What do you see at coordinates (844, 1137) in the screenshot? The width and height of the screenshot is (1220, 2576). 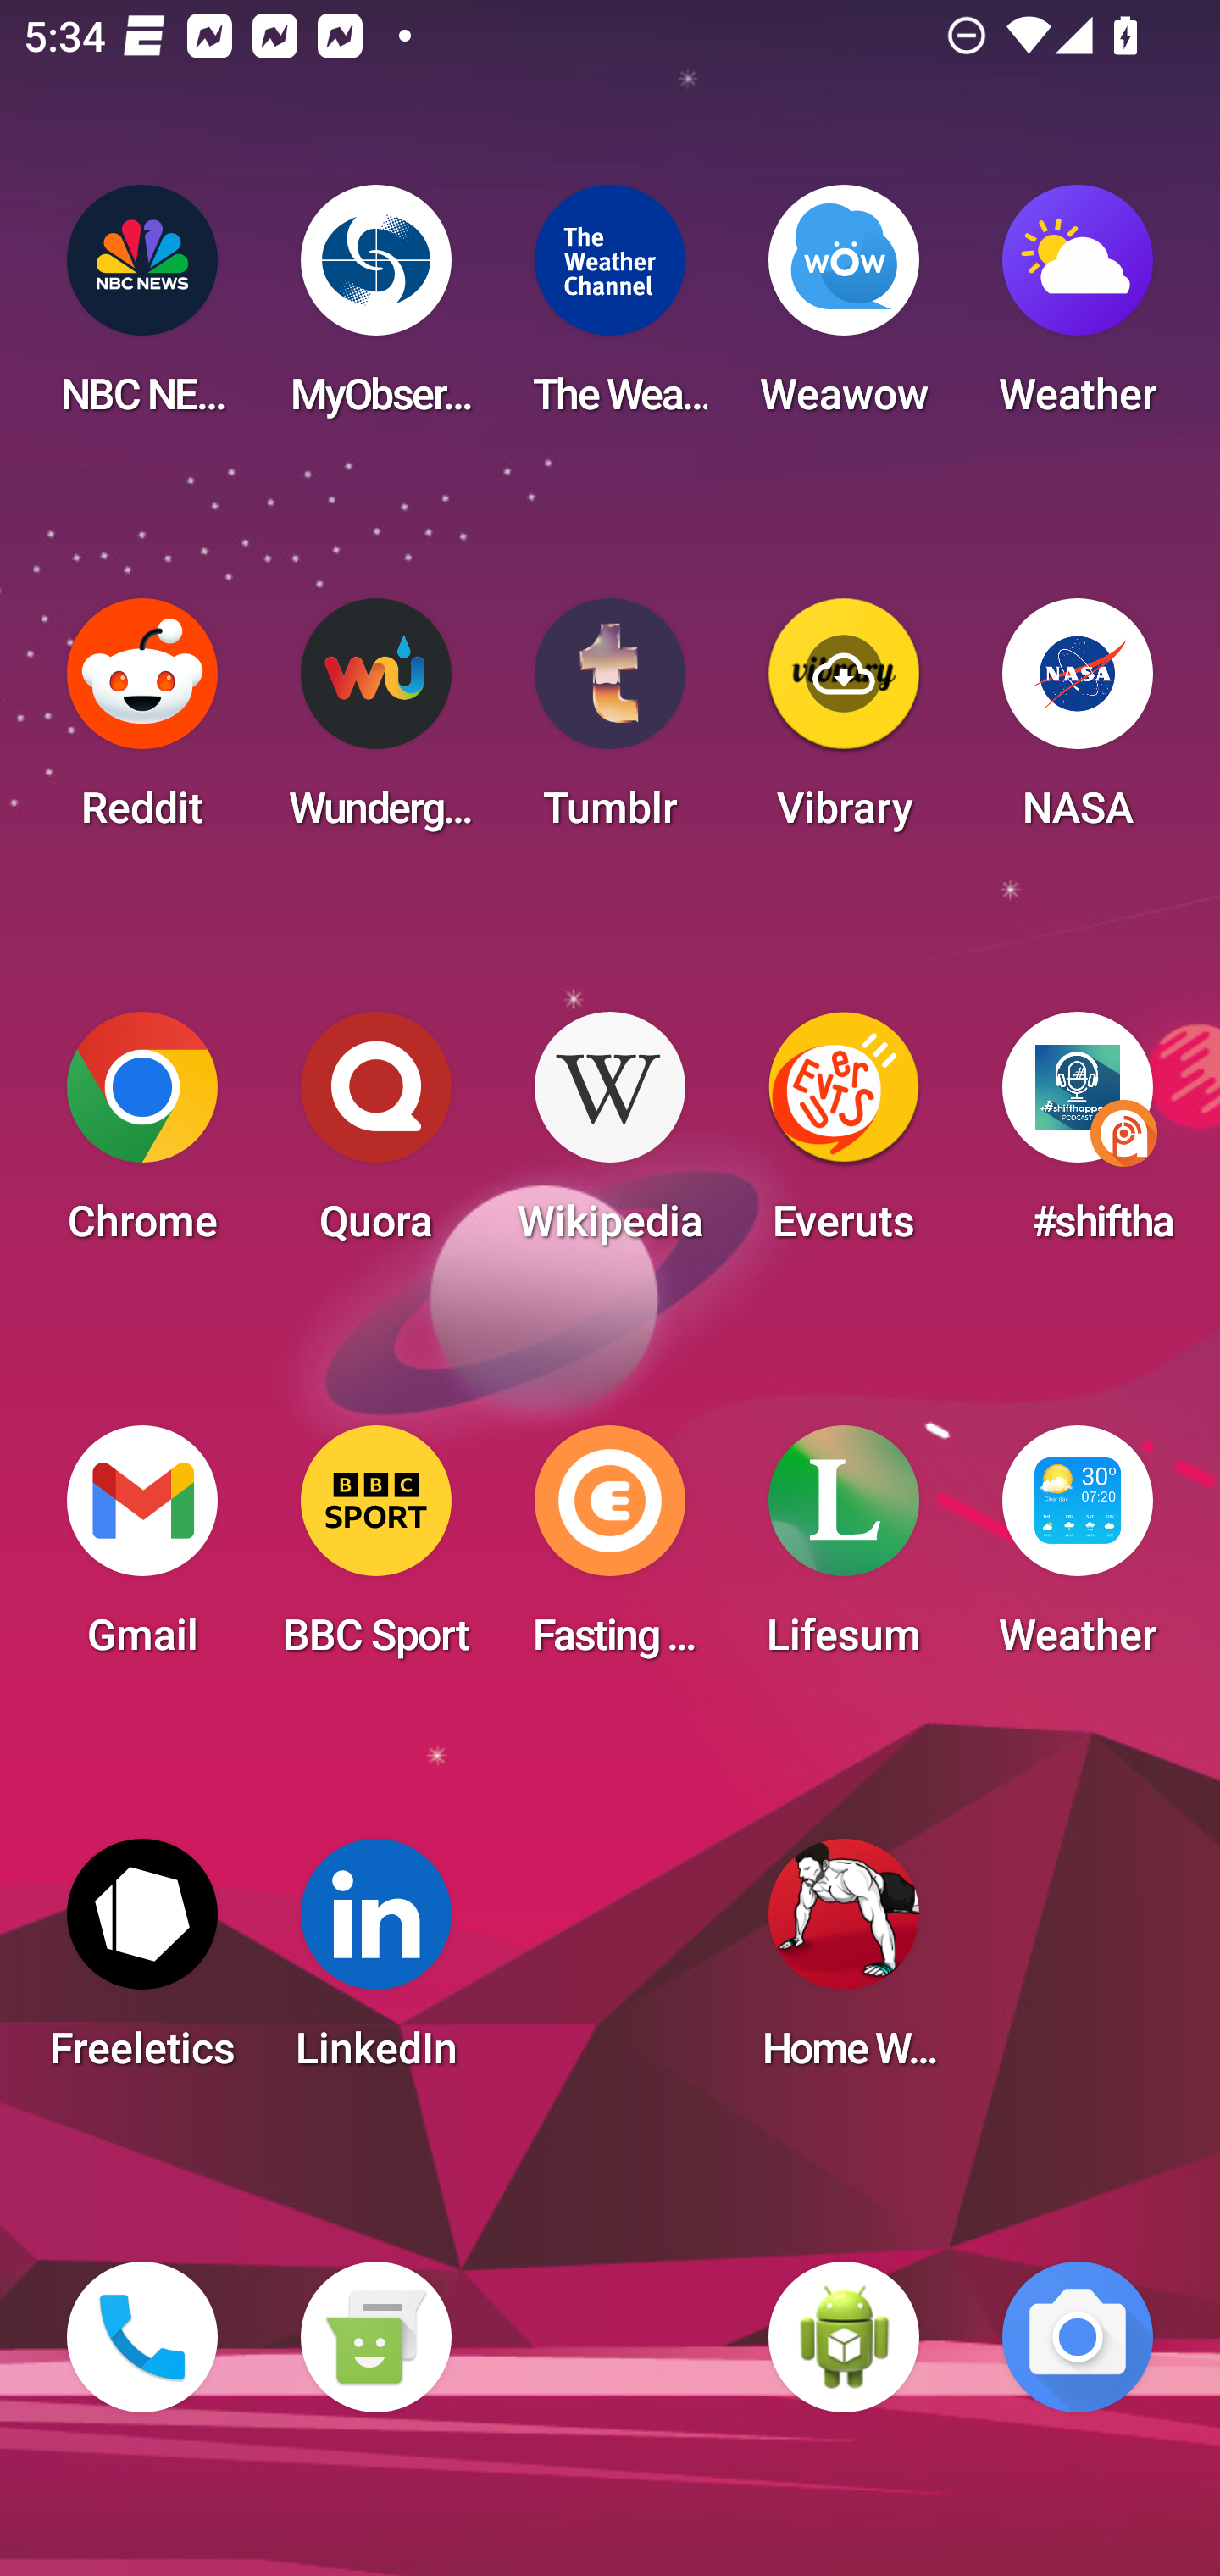 I see `Everuts` at bounding box center [844, 1137].